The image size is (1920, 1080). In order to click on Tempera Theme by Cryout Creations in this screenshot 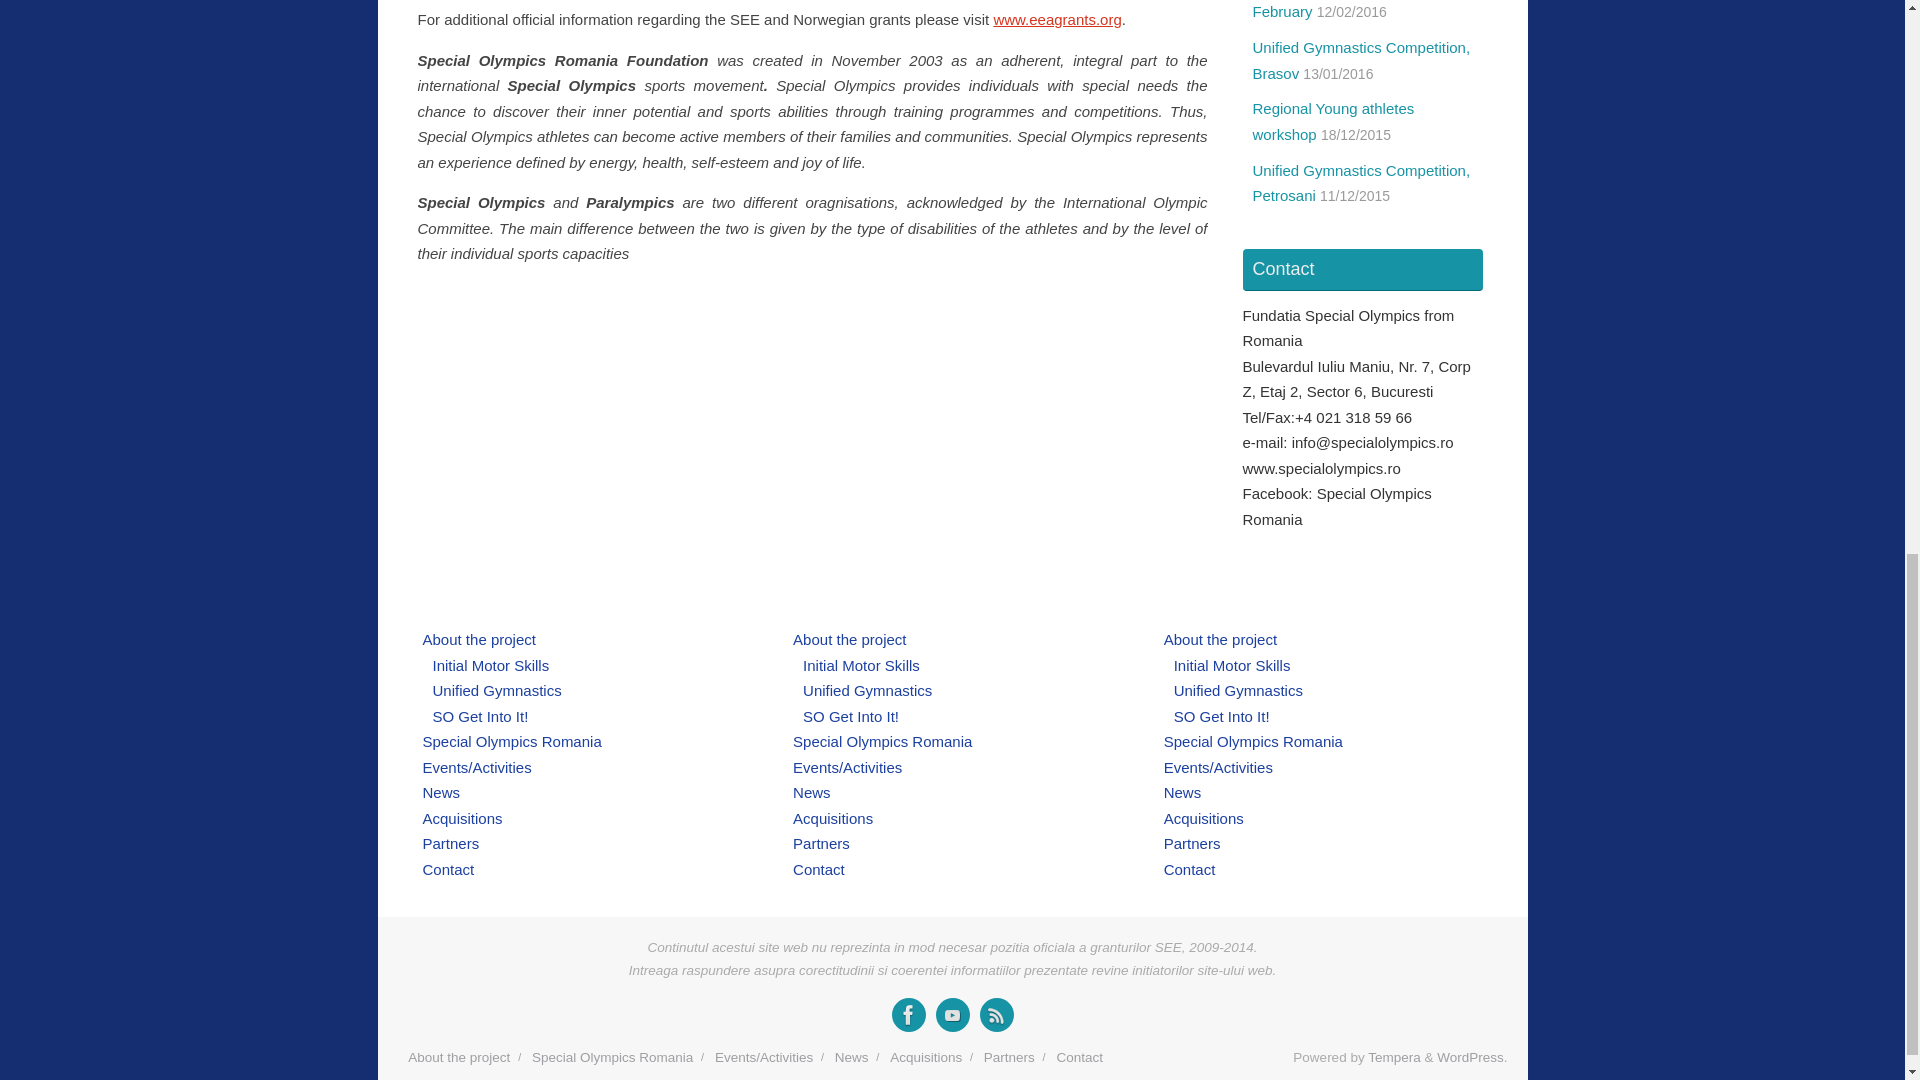, I will do `click(1394, 1056)`.